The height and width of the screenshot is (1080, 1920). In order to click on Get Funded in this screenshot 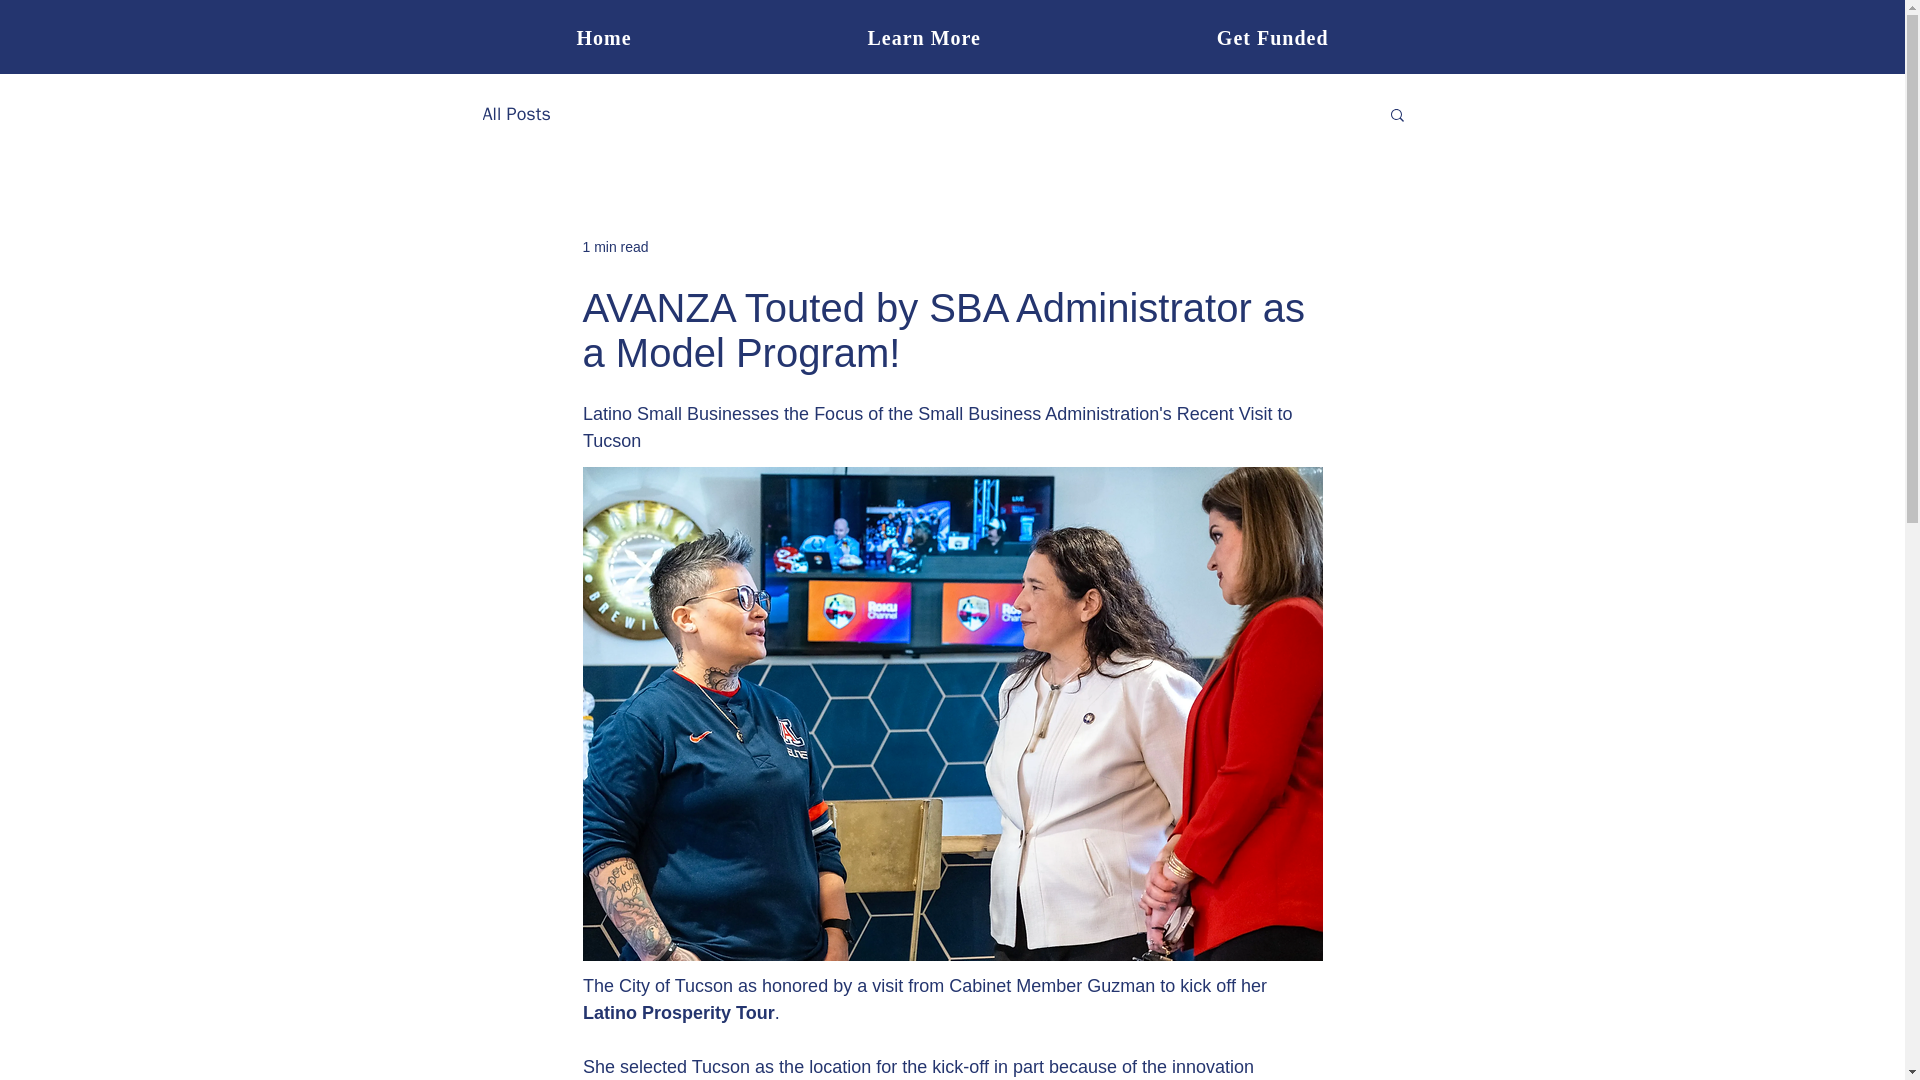, I will do `click(1272, 38)`.